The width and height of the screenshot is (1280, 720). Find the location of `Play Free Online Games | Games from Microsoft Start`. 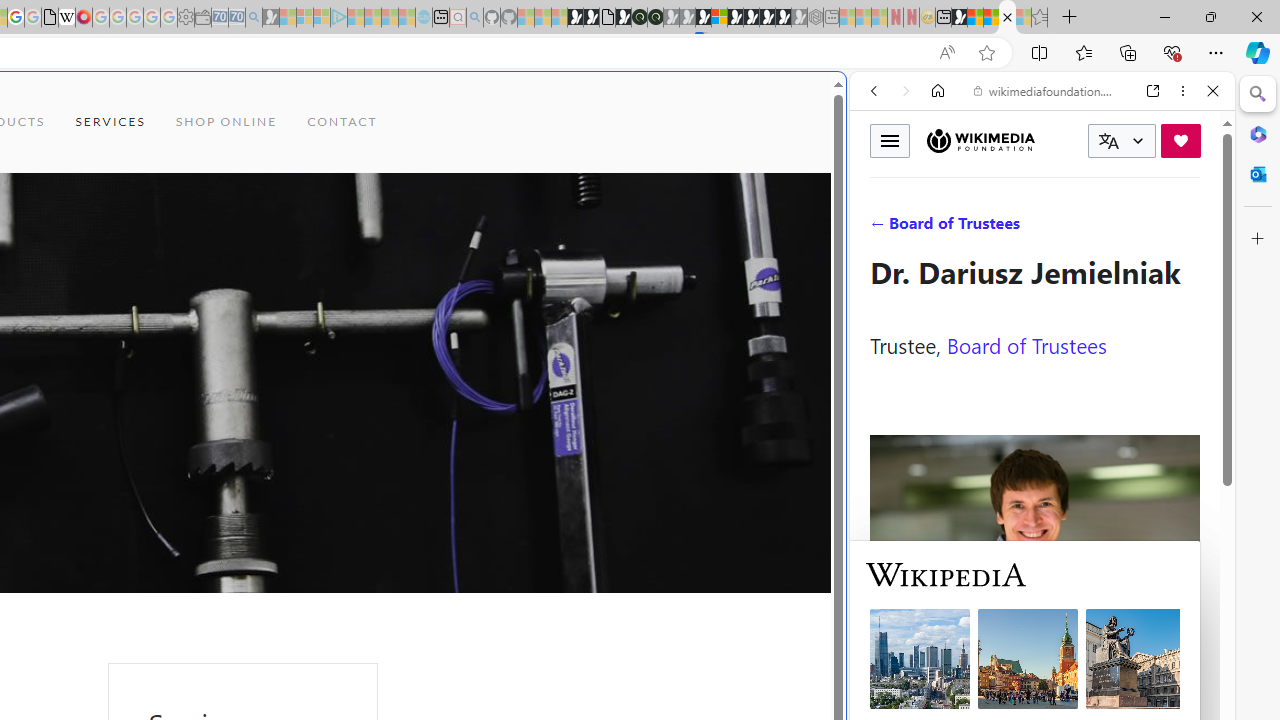

Play Free Online Games | Games from Microsoft Start is located at coordinates (751, 18).